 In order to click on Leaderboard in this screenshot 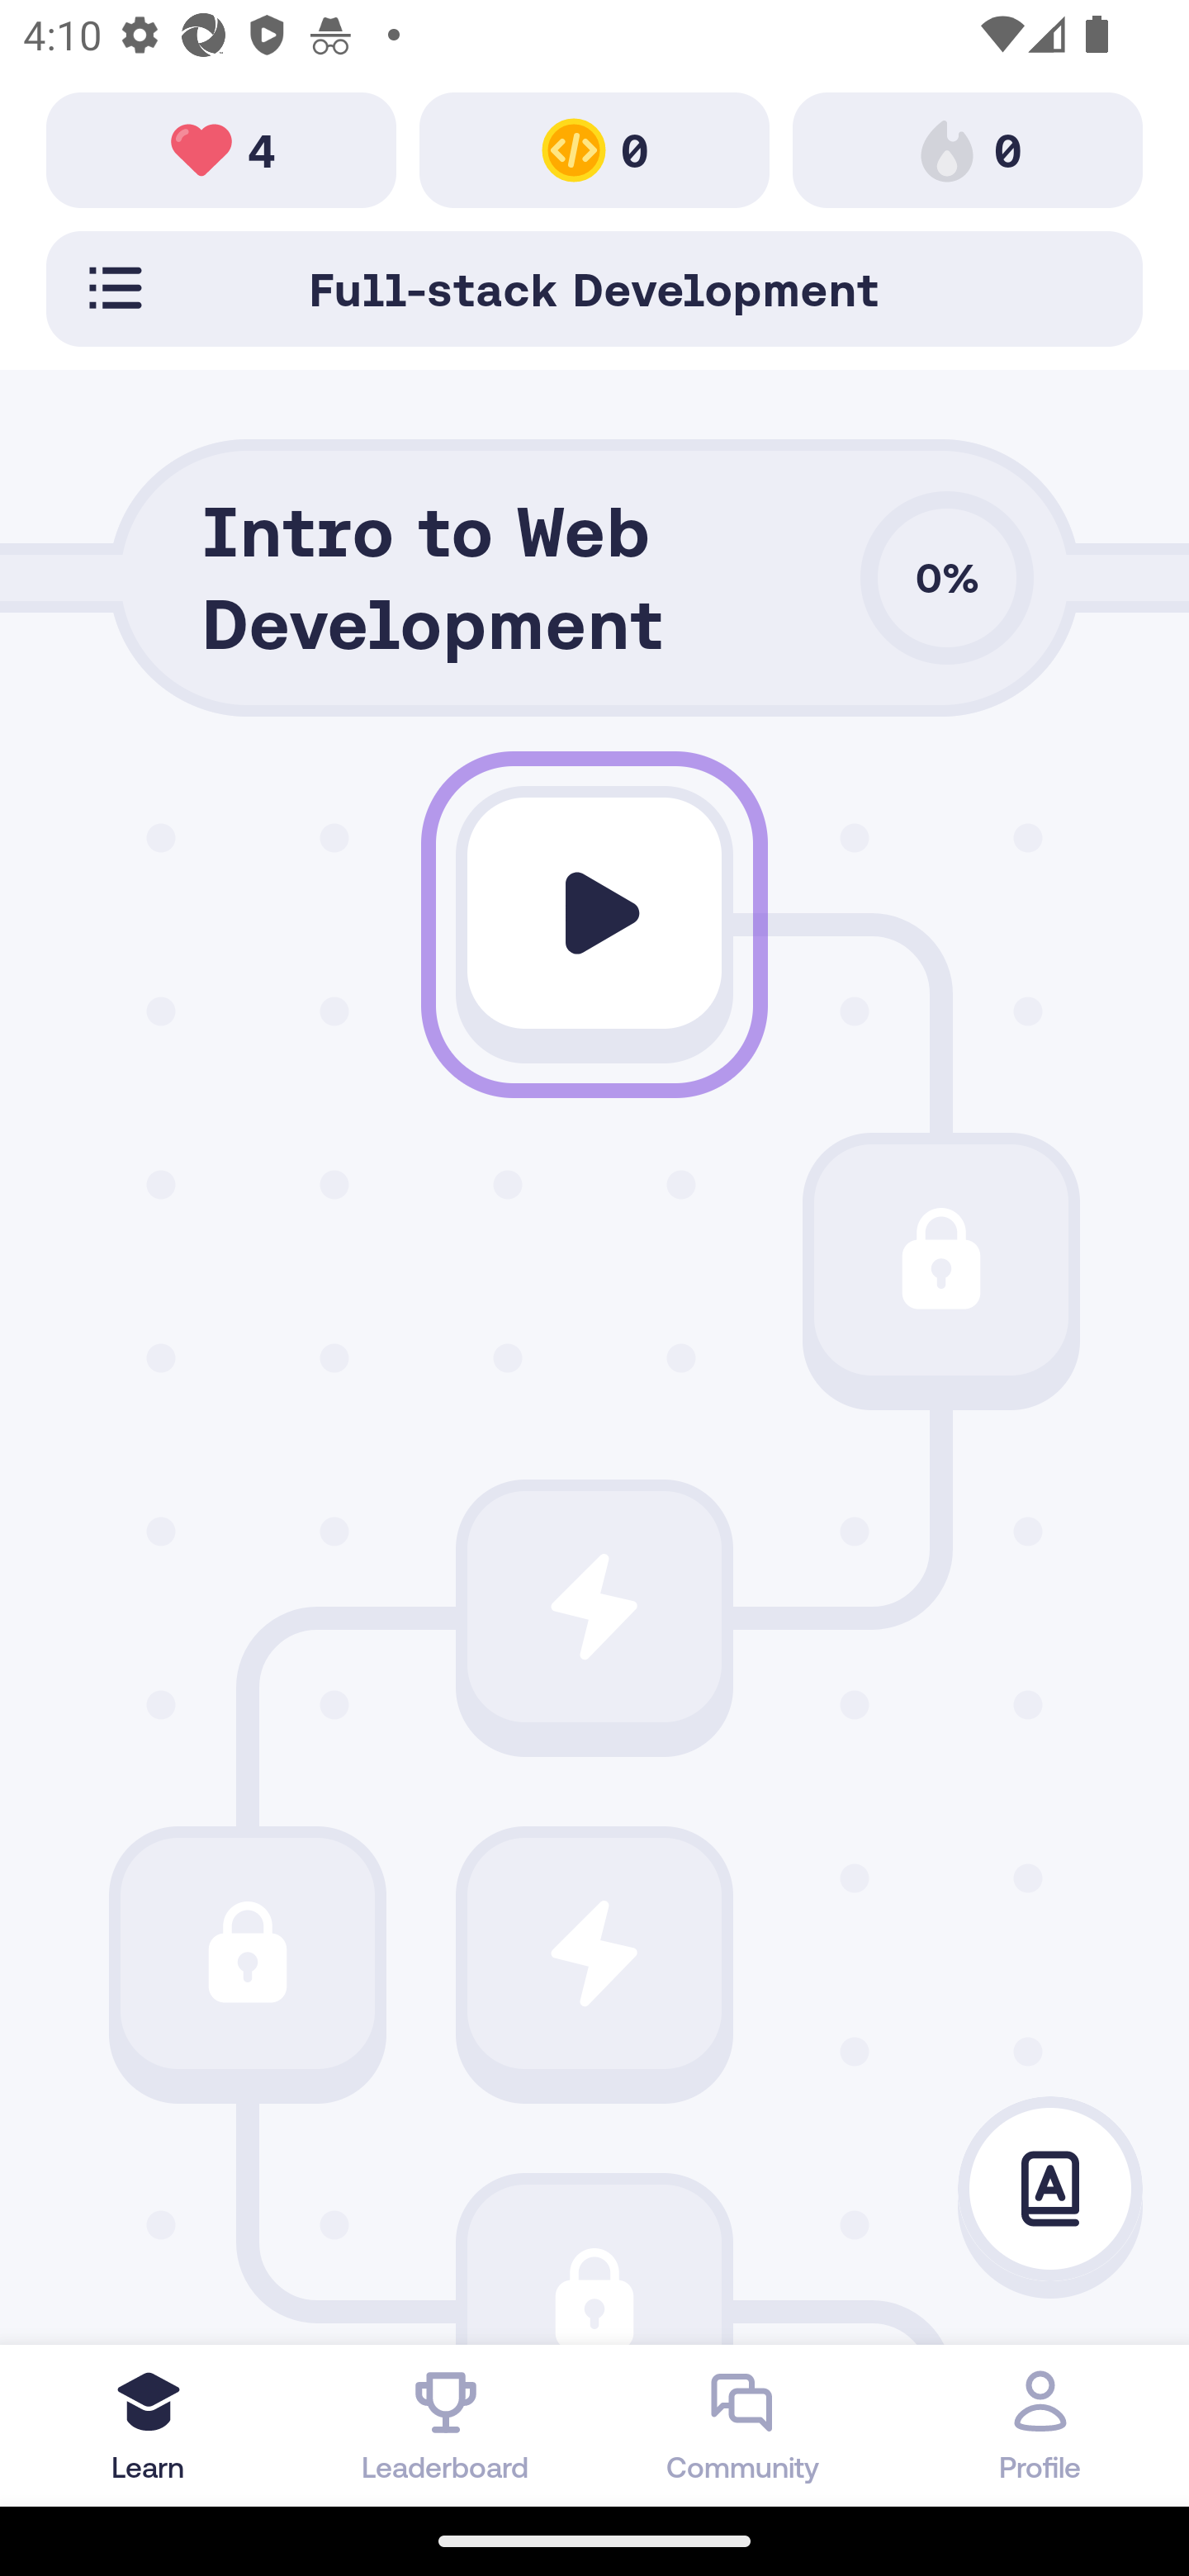, I will do `click(446, 2425)`.